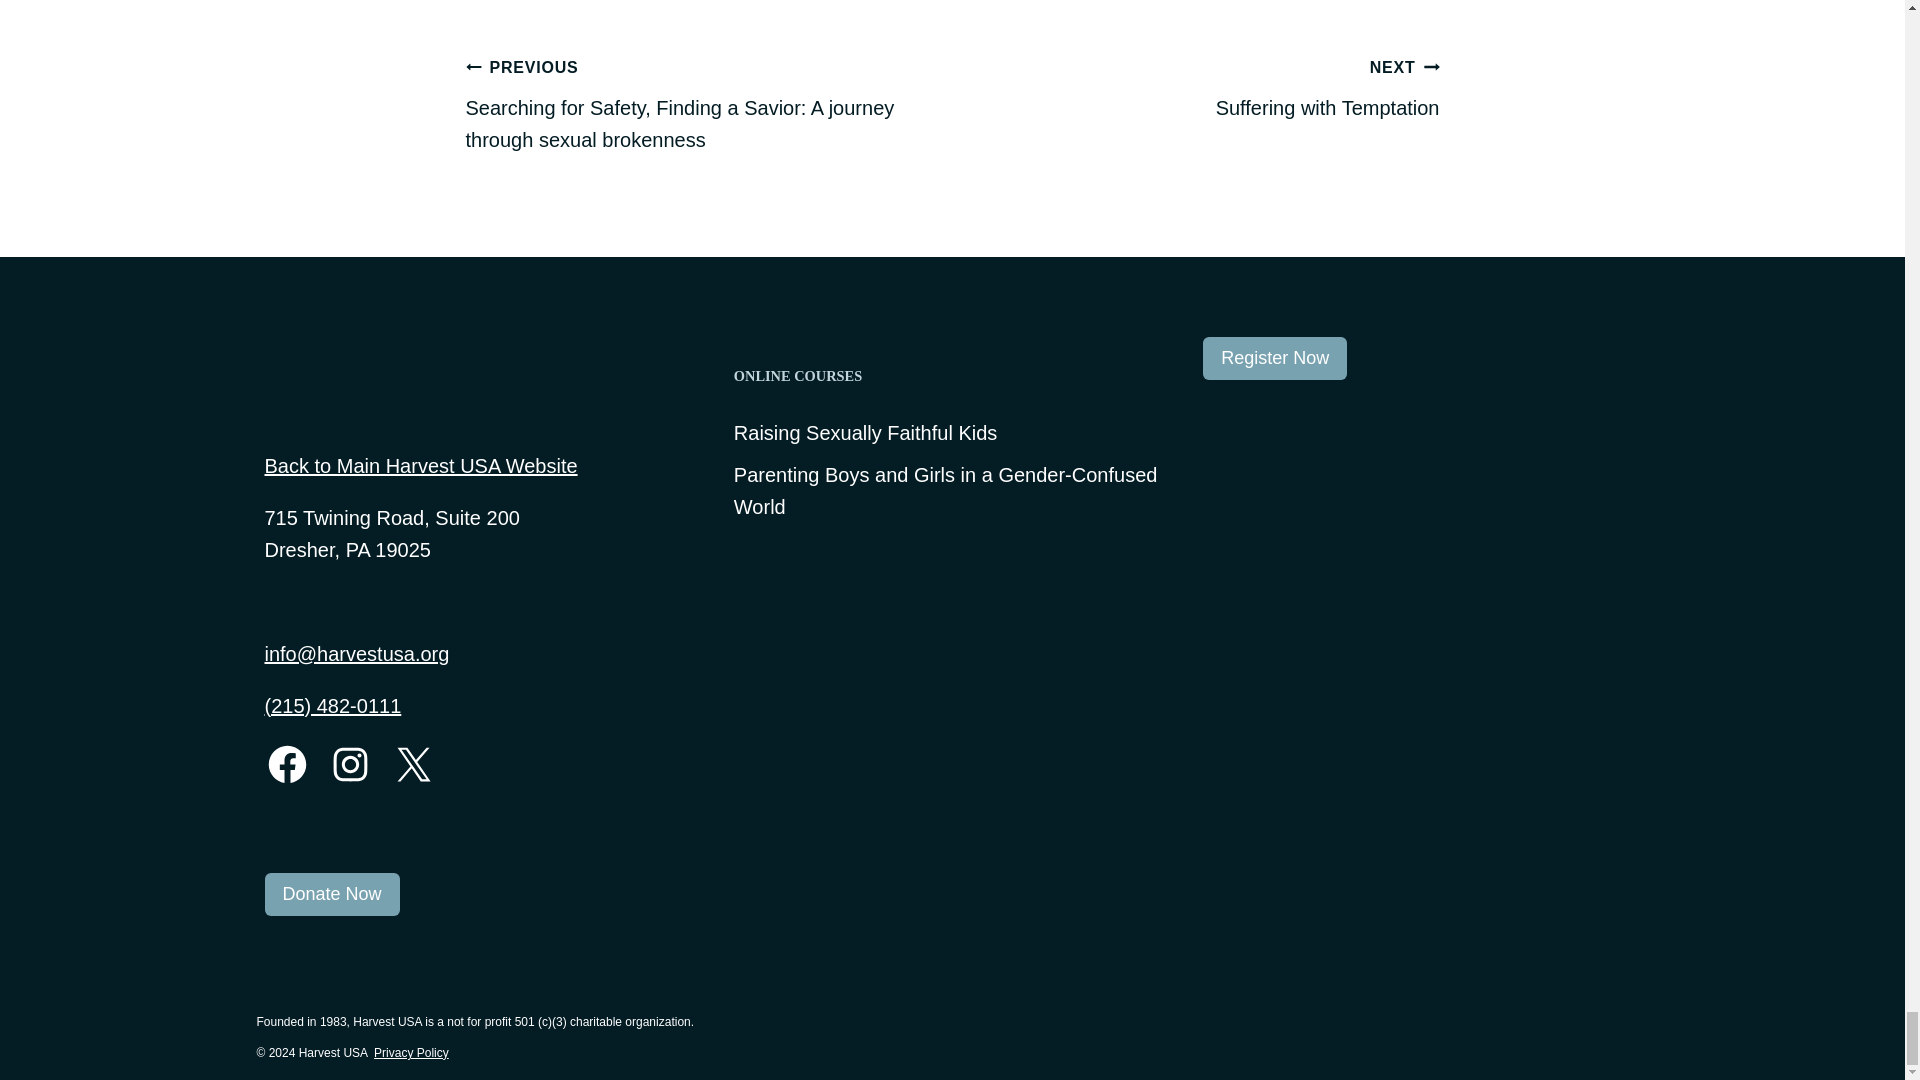 The image size is (1920, 1080). What do you see at coordinates (332, 894) in the screenshot?
I see `Raising Sexually Faithful Kids` at bounding box center [332, 894].